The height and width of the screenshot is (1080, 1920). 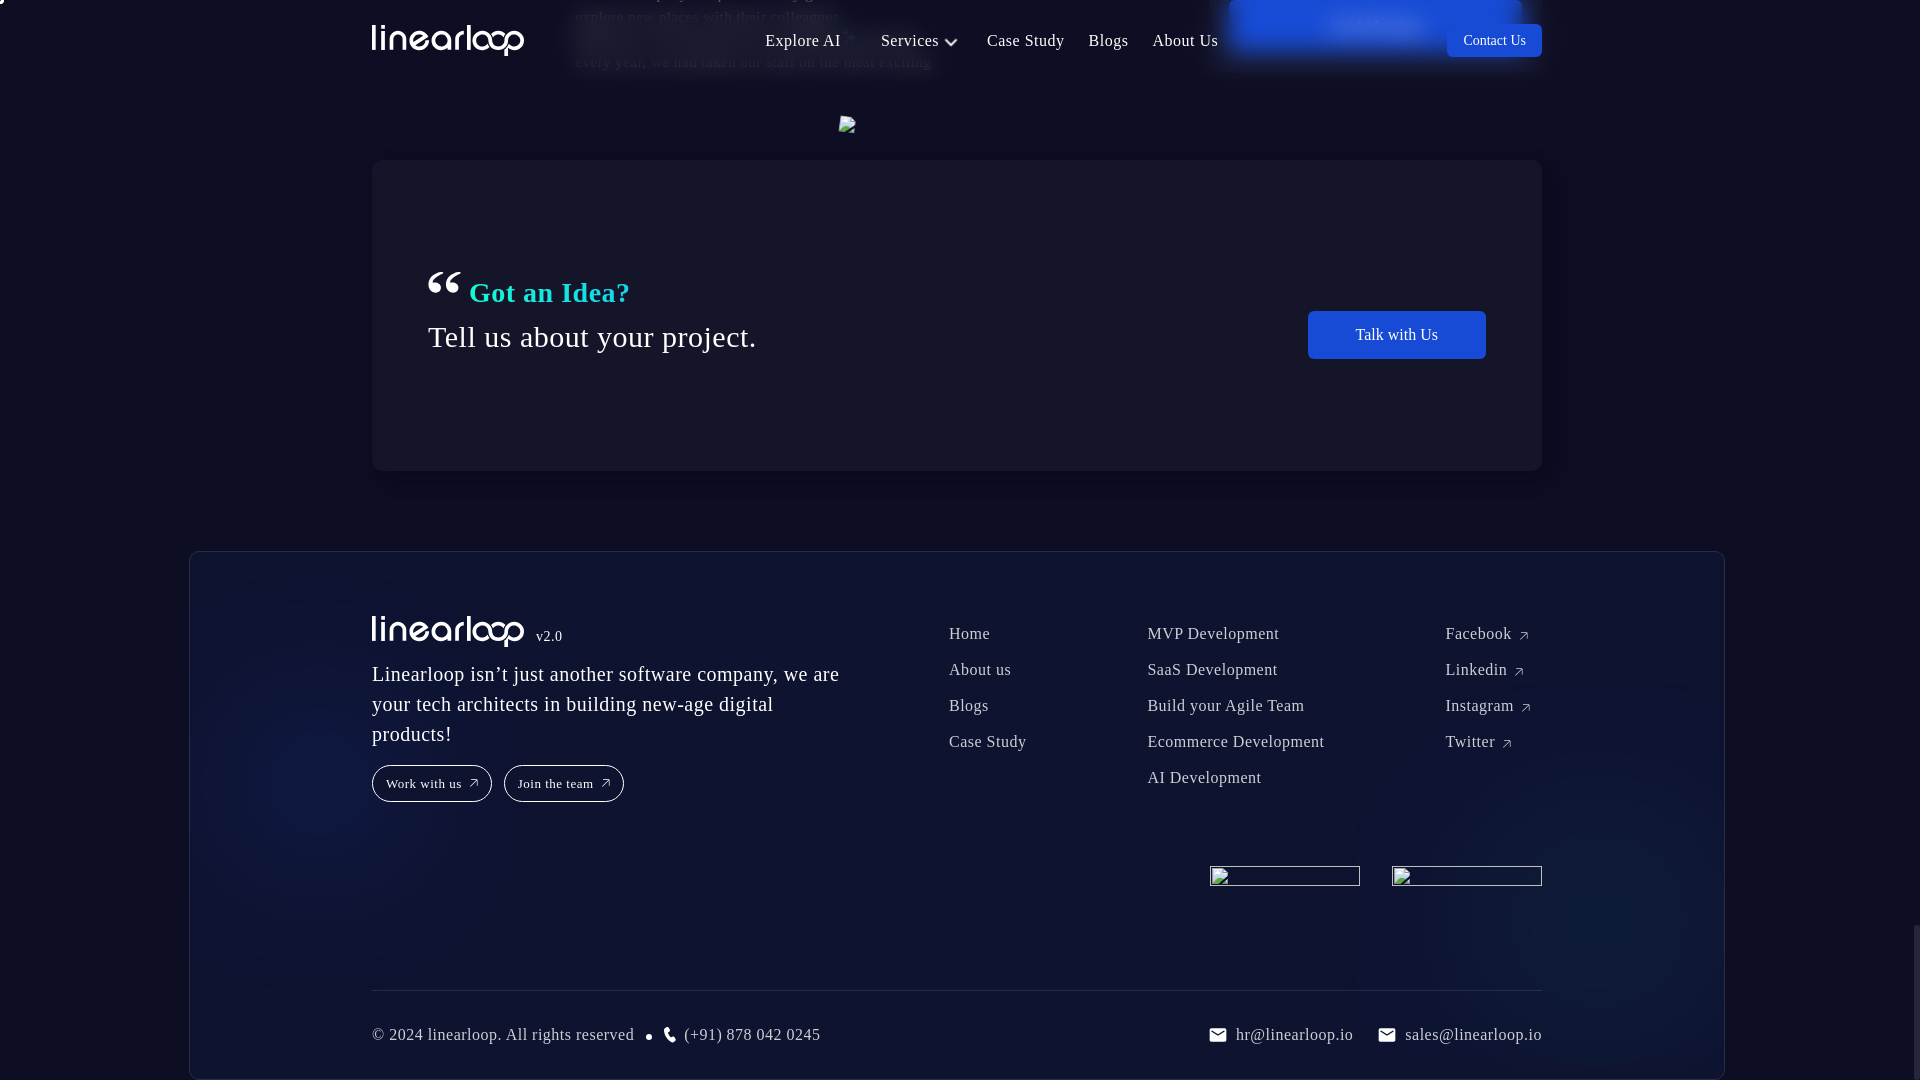 I want to click on Work with us, so click(x=432, y=784).